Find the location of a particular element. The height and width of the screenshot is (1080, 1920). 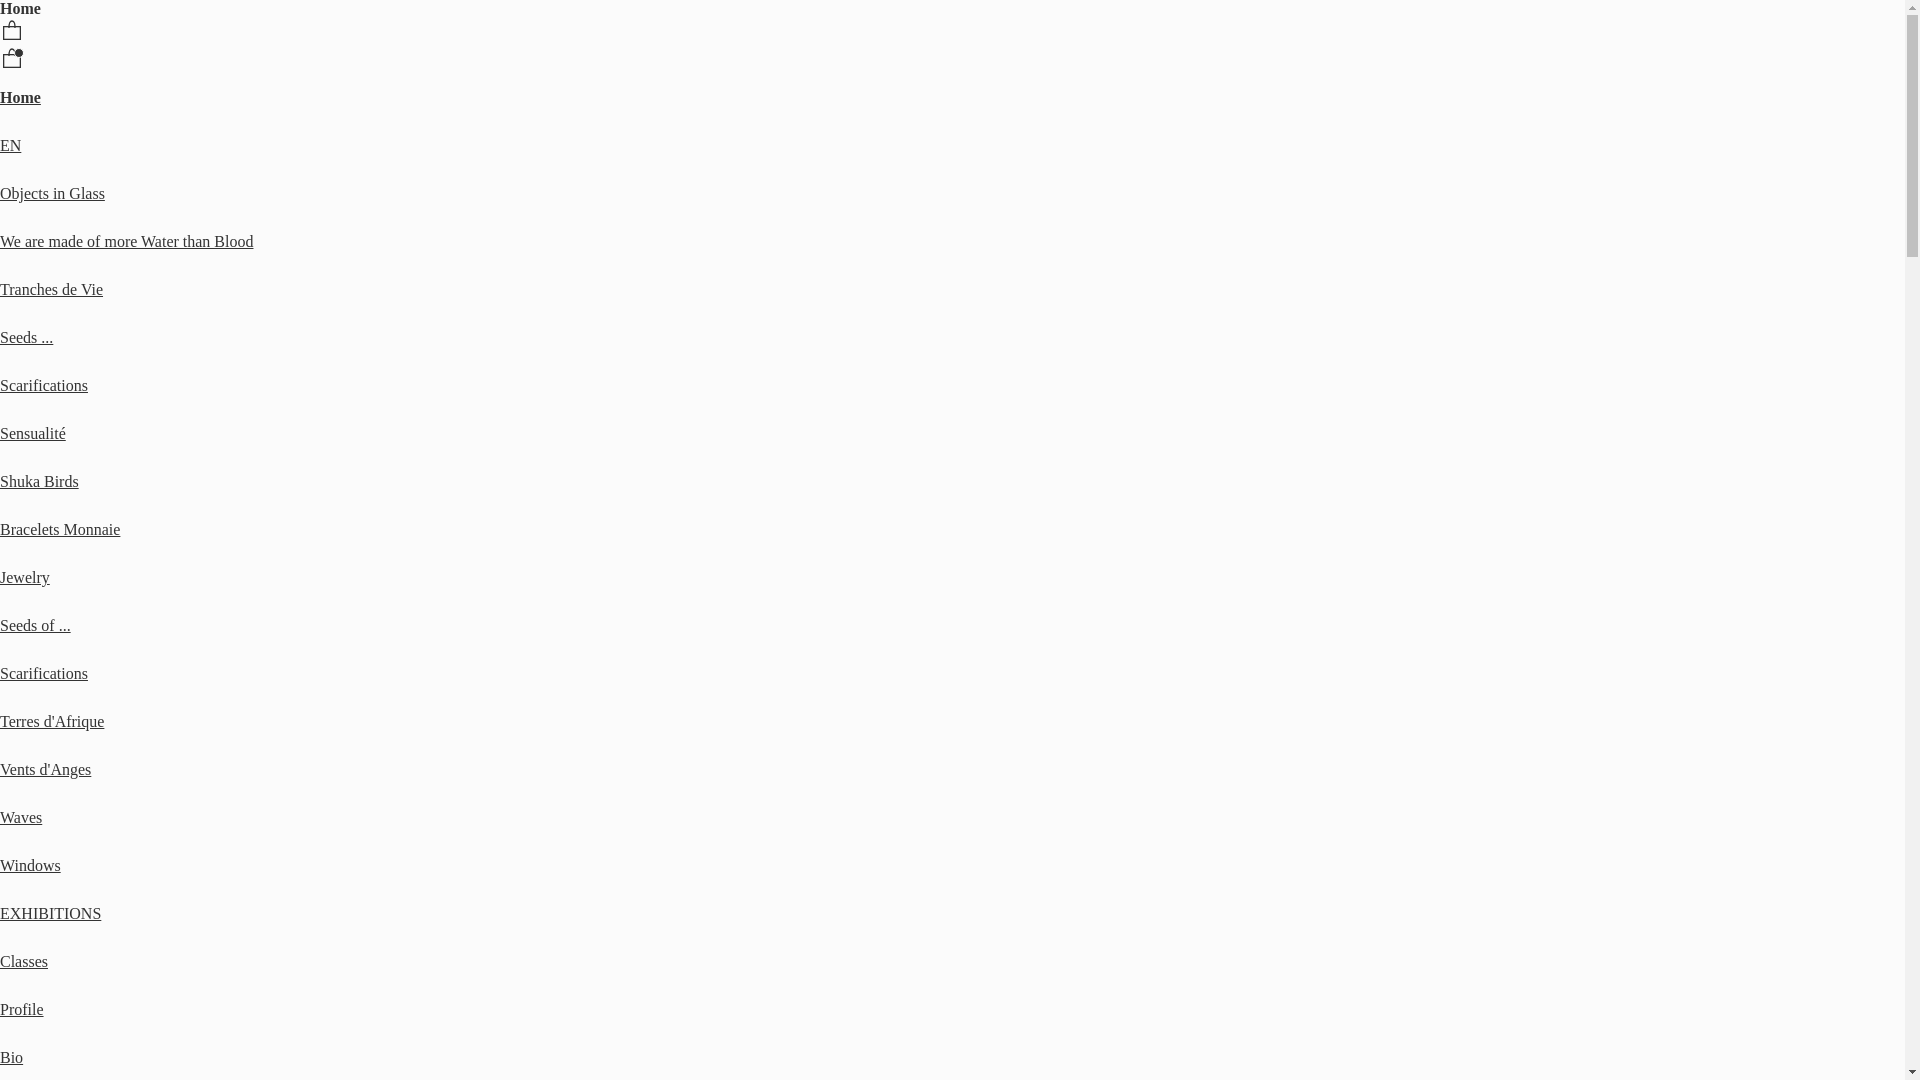

Objects in Glass is located at coordinates (52, 194).